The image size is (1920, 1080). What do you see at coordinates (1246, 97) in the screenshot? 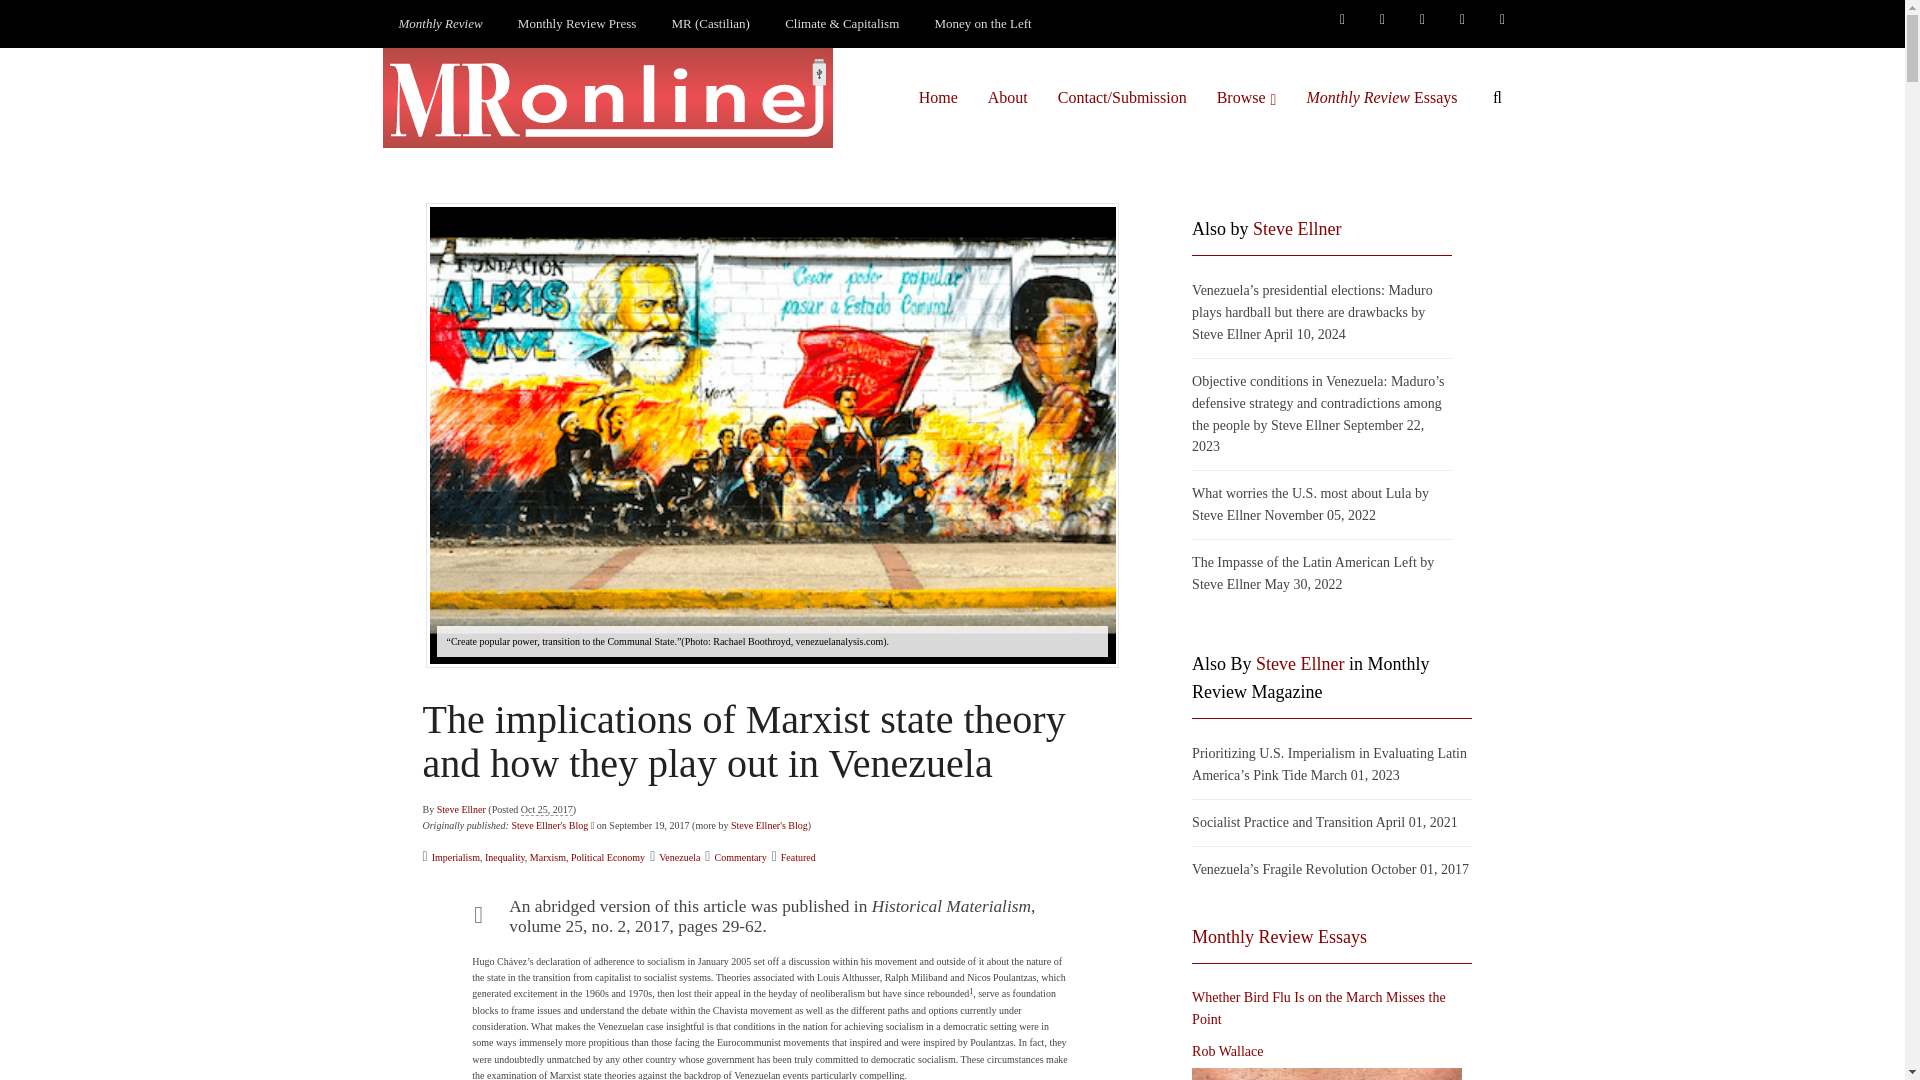
I see `Browse` at bounding box center [1246, 97].